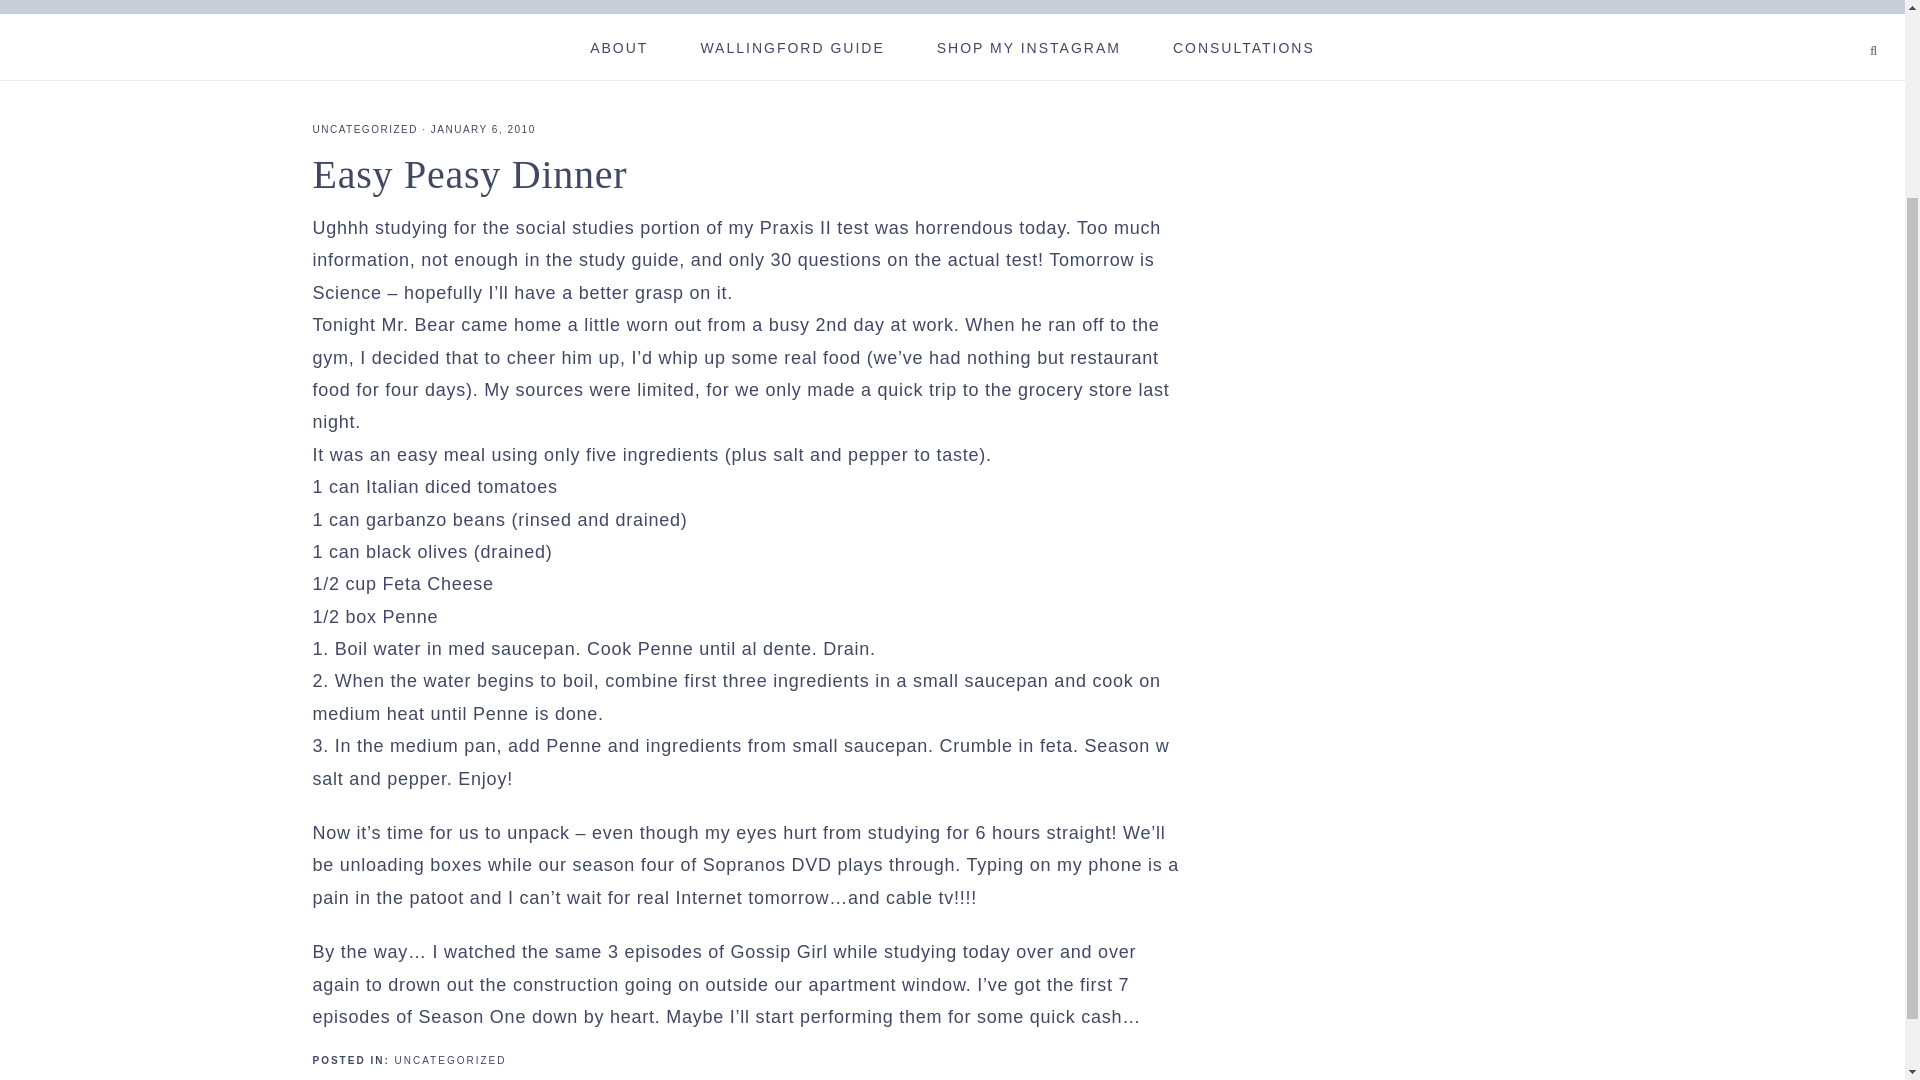 The height and width of the screenshot is (1080, 1920). Describe the element at coordinates (846, 46) in the screenshot. I see `HEALTH` at that location.